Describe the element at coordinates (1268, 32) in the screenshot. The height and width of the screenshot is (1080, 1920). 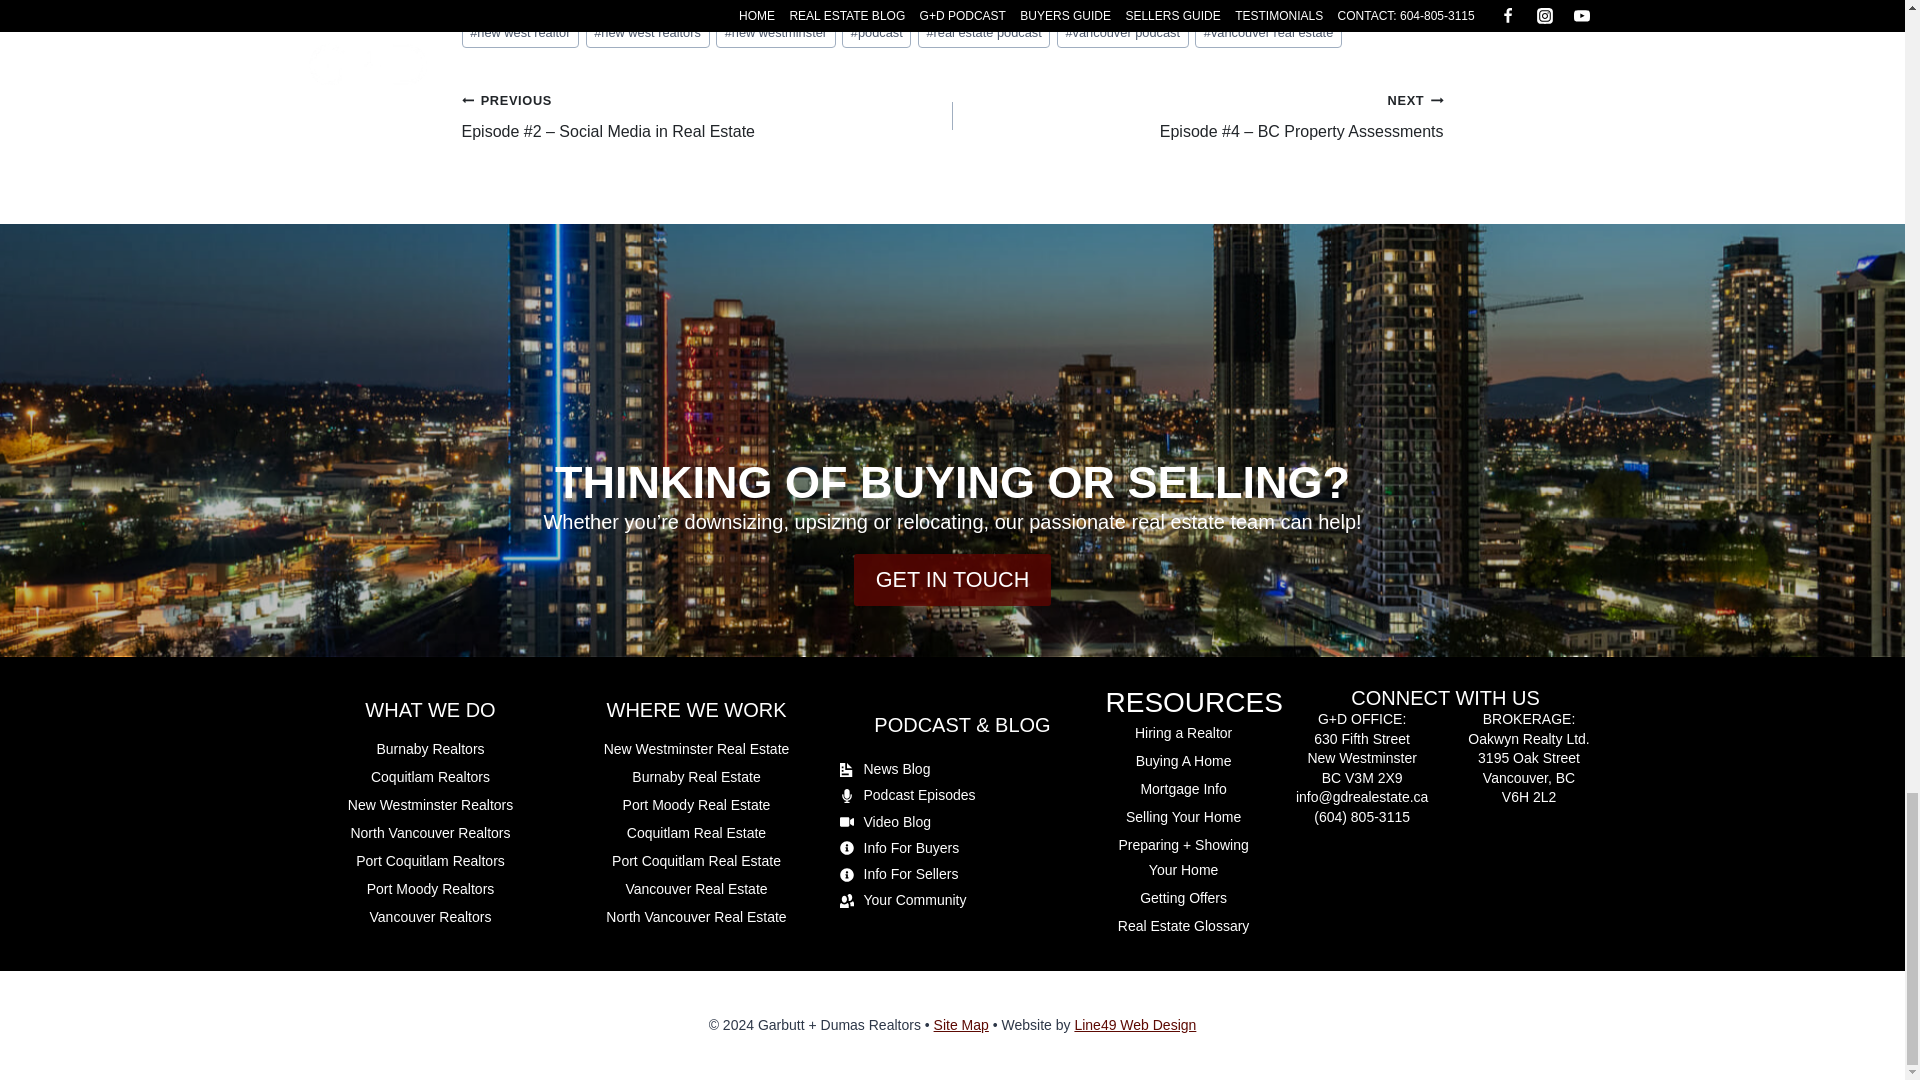
I see `vancouver real estate` at that location.